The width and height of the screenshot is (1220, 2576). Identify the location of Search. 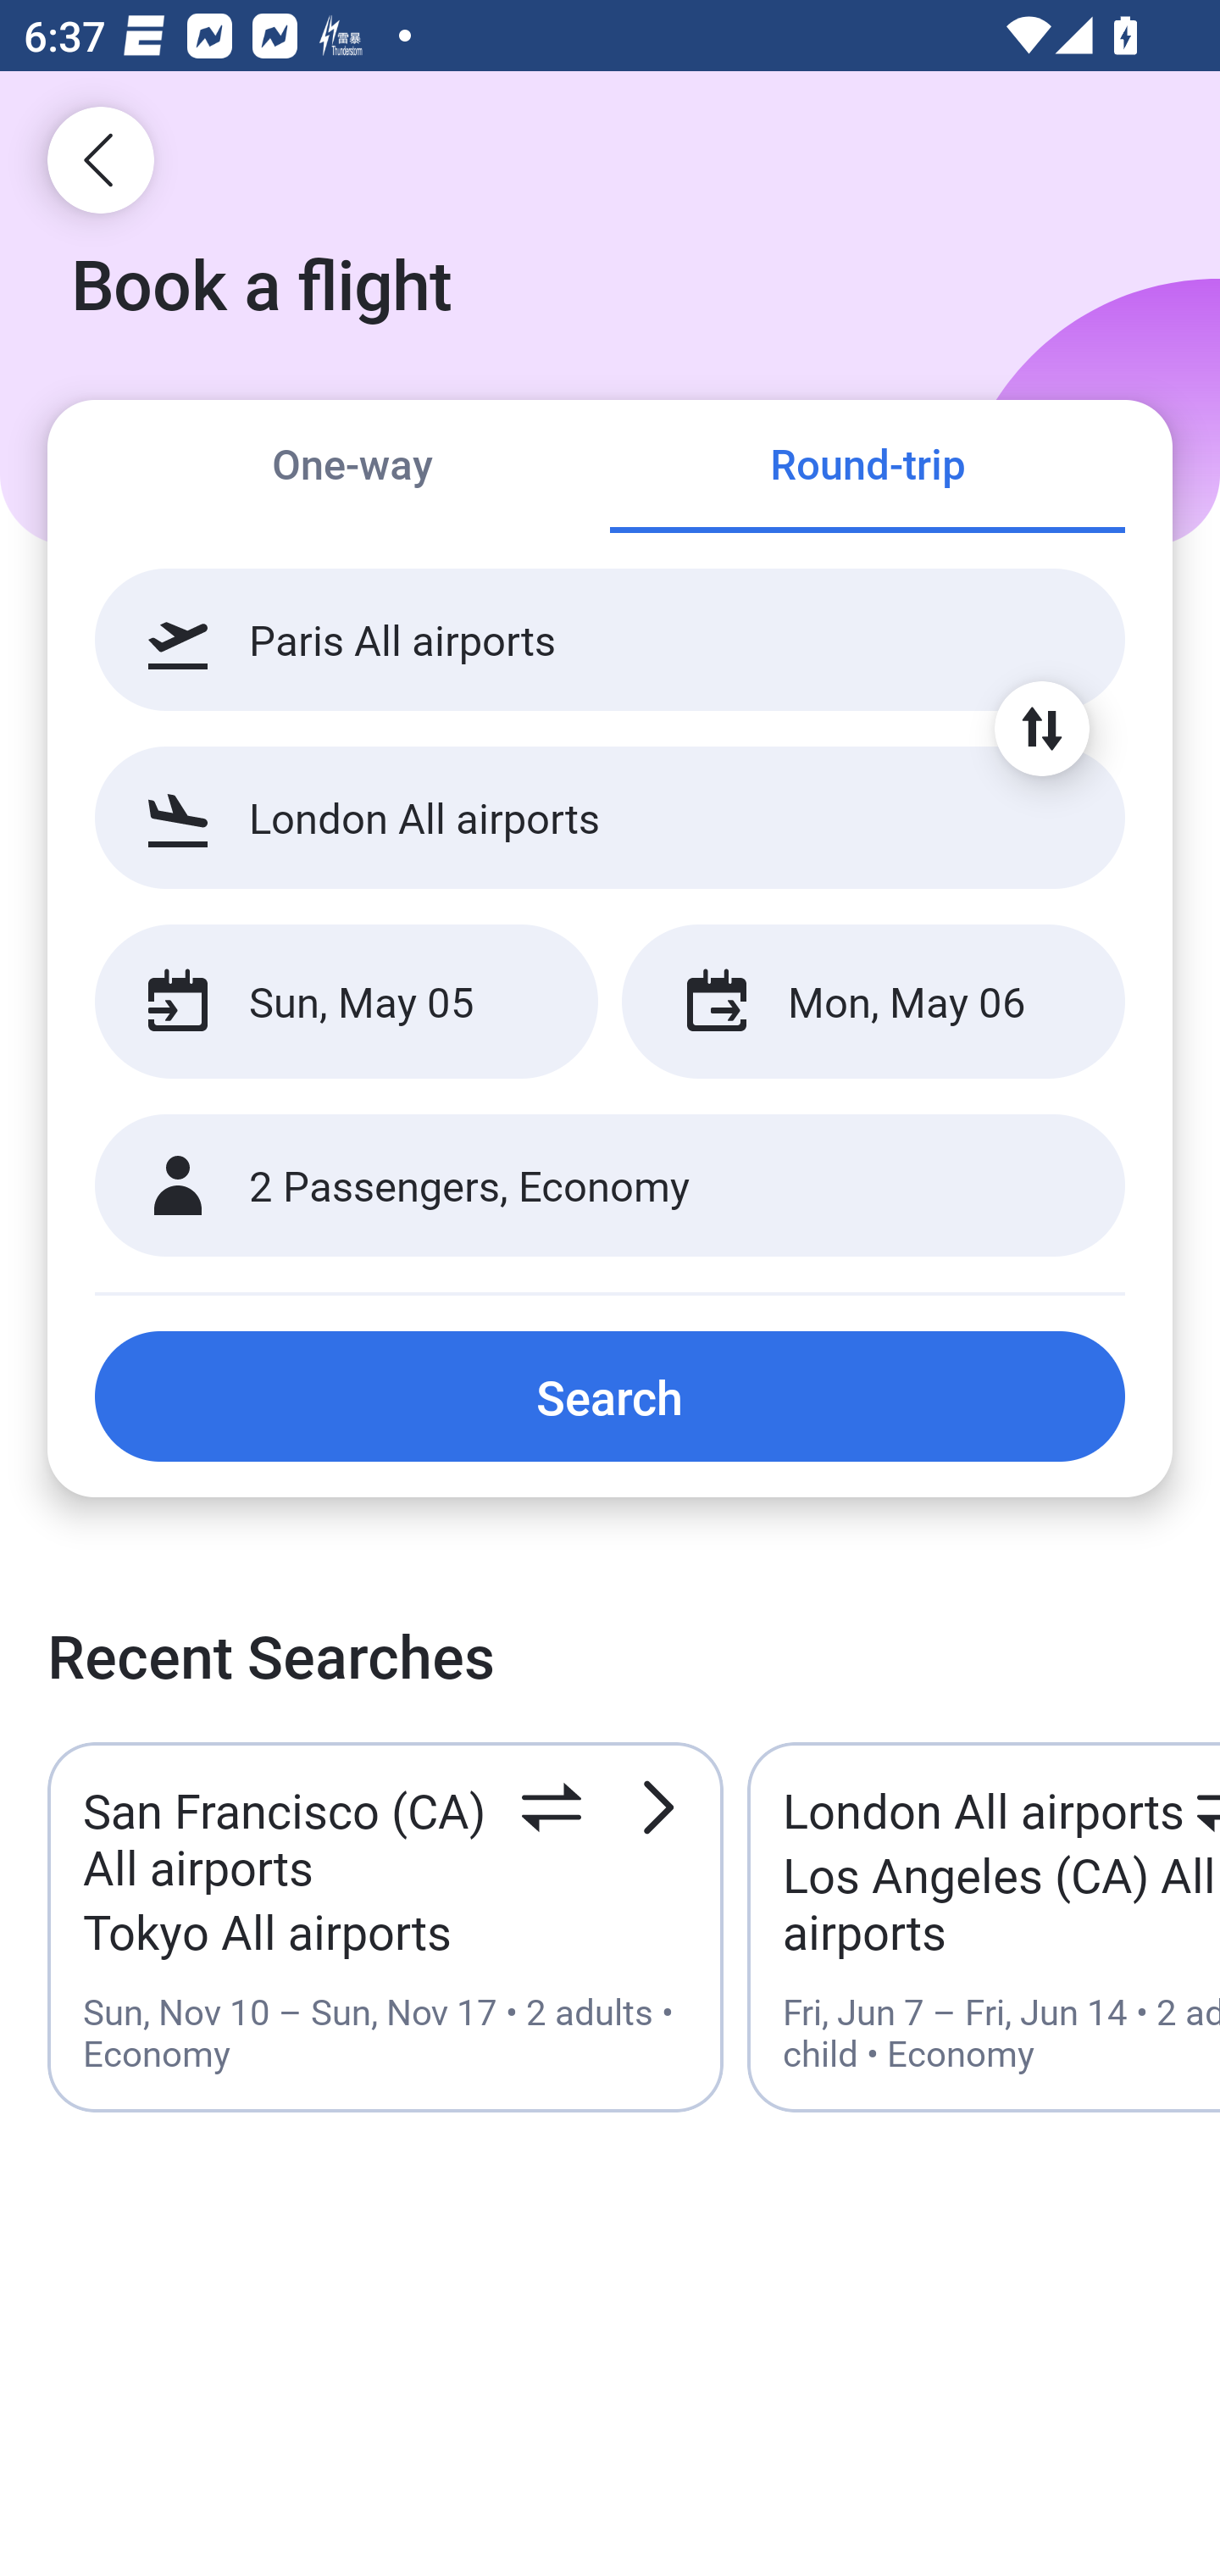
(610, 1396).